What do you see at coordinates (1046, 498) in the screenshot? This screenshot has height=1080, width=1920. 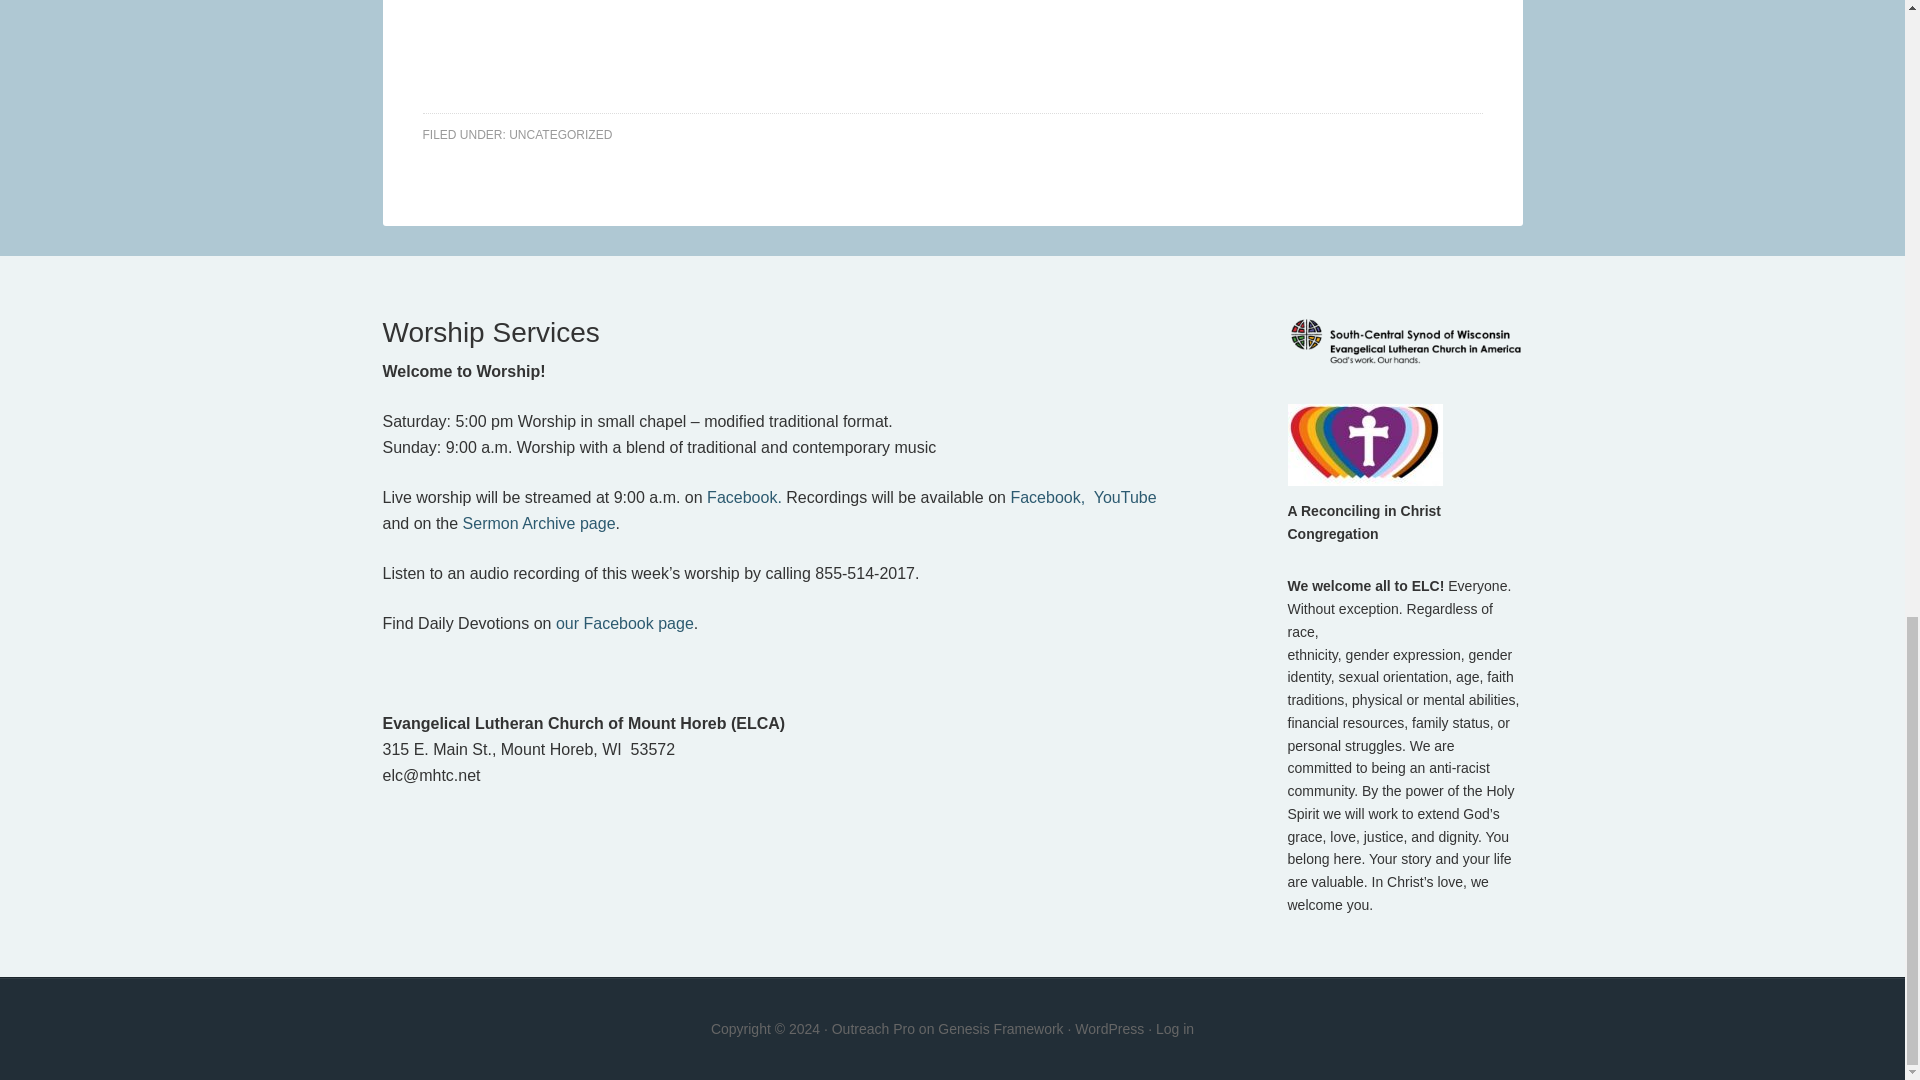 I see `Facebook,` at bounding box center [1046, 498].